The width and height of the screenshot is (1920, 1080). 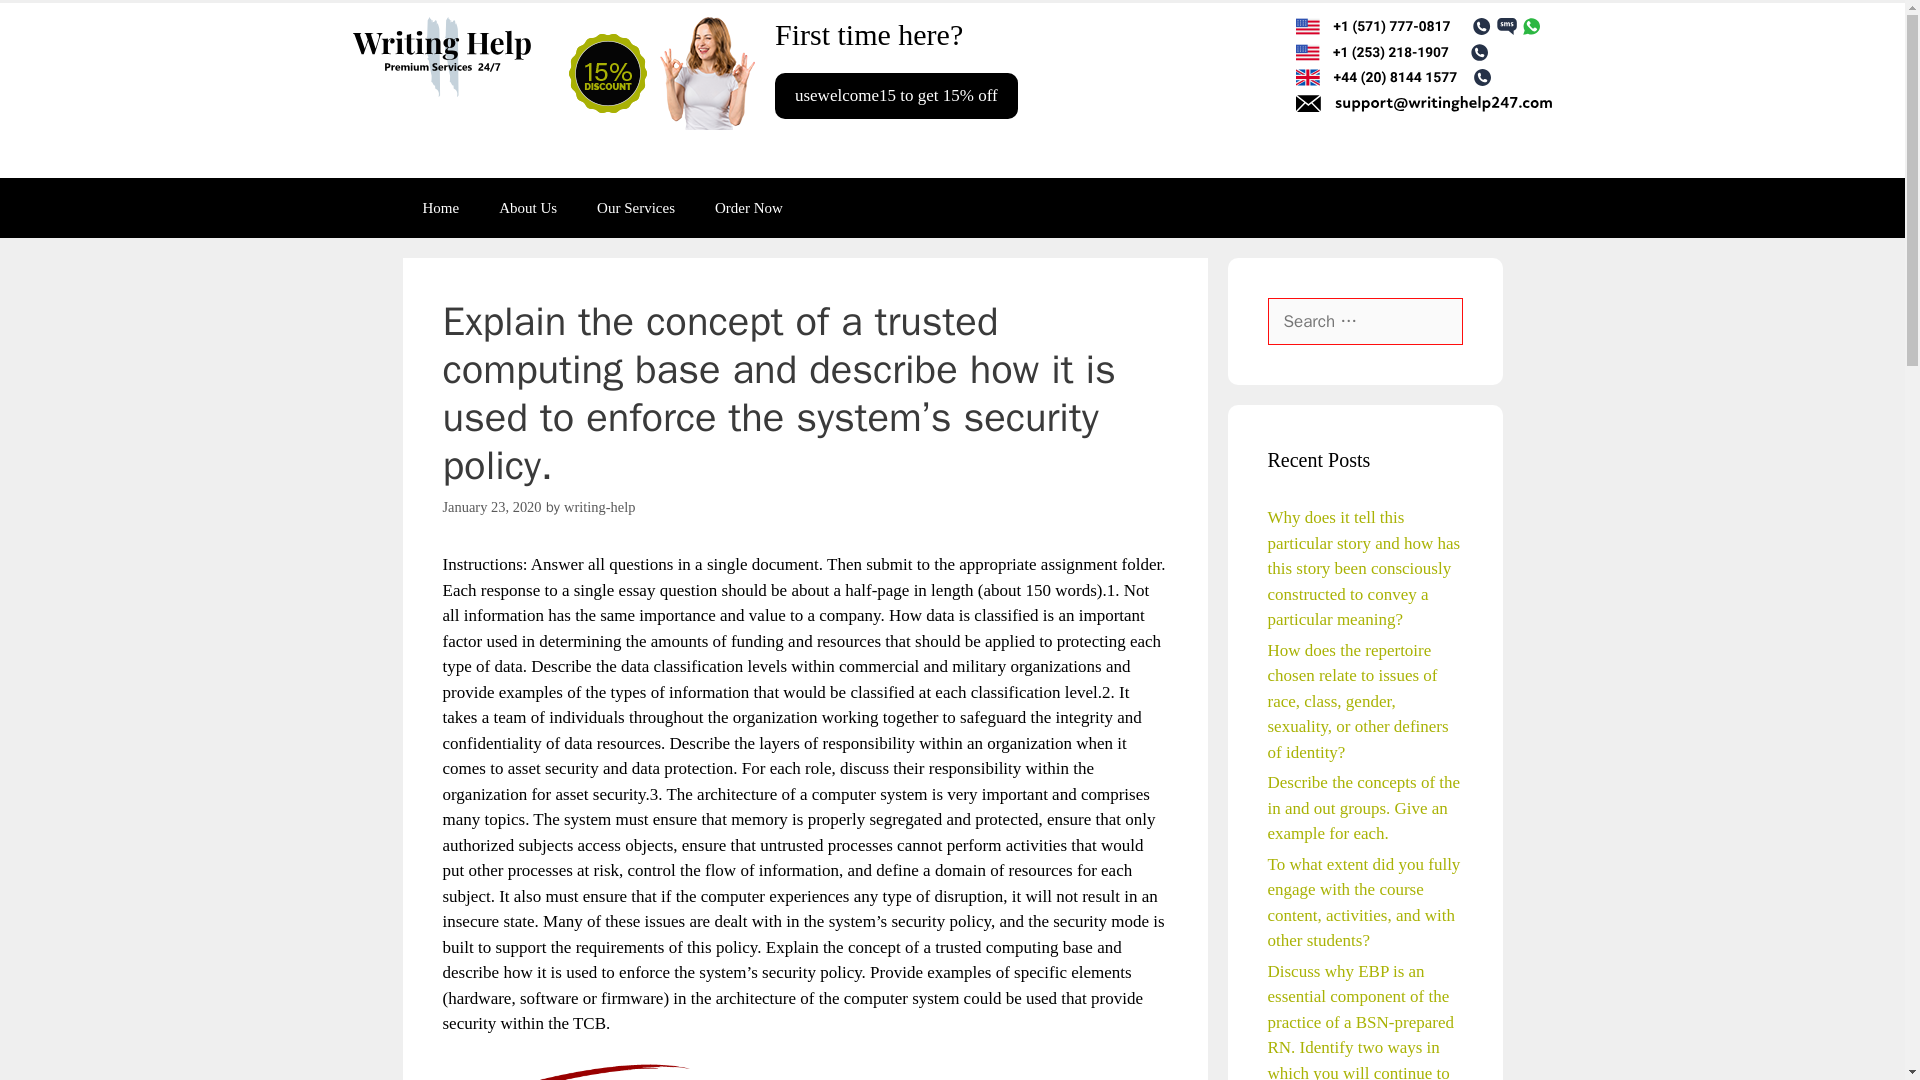 I want to click on 7:05 am, so click(x=491, y=506).